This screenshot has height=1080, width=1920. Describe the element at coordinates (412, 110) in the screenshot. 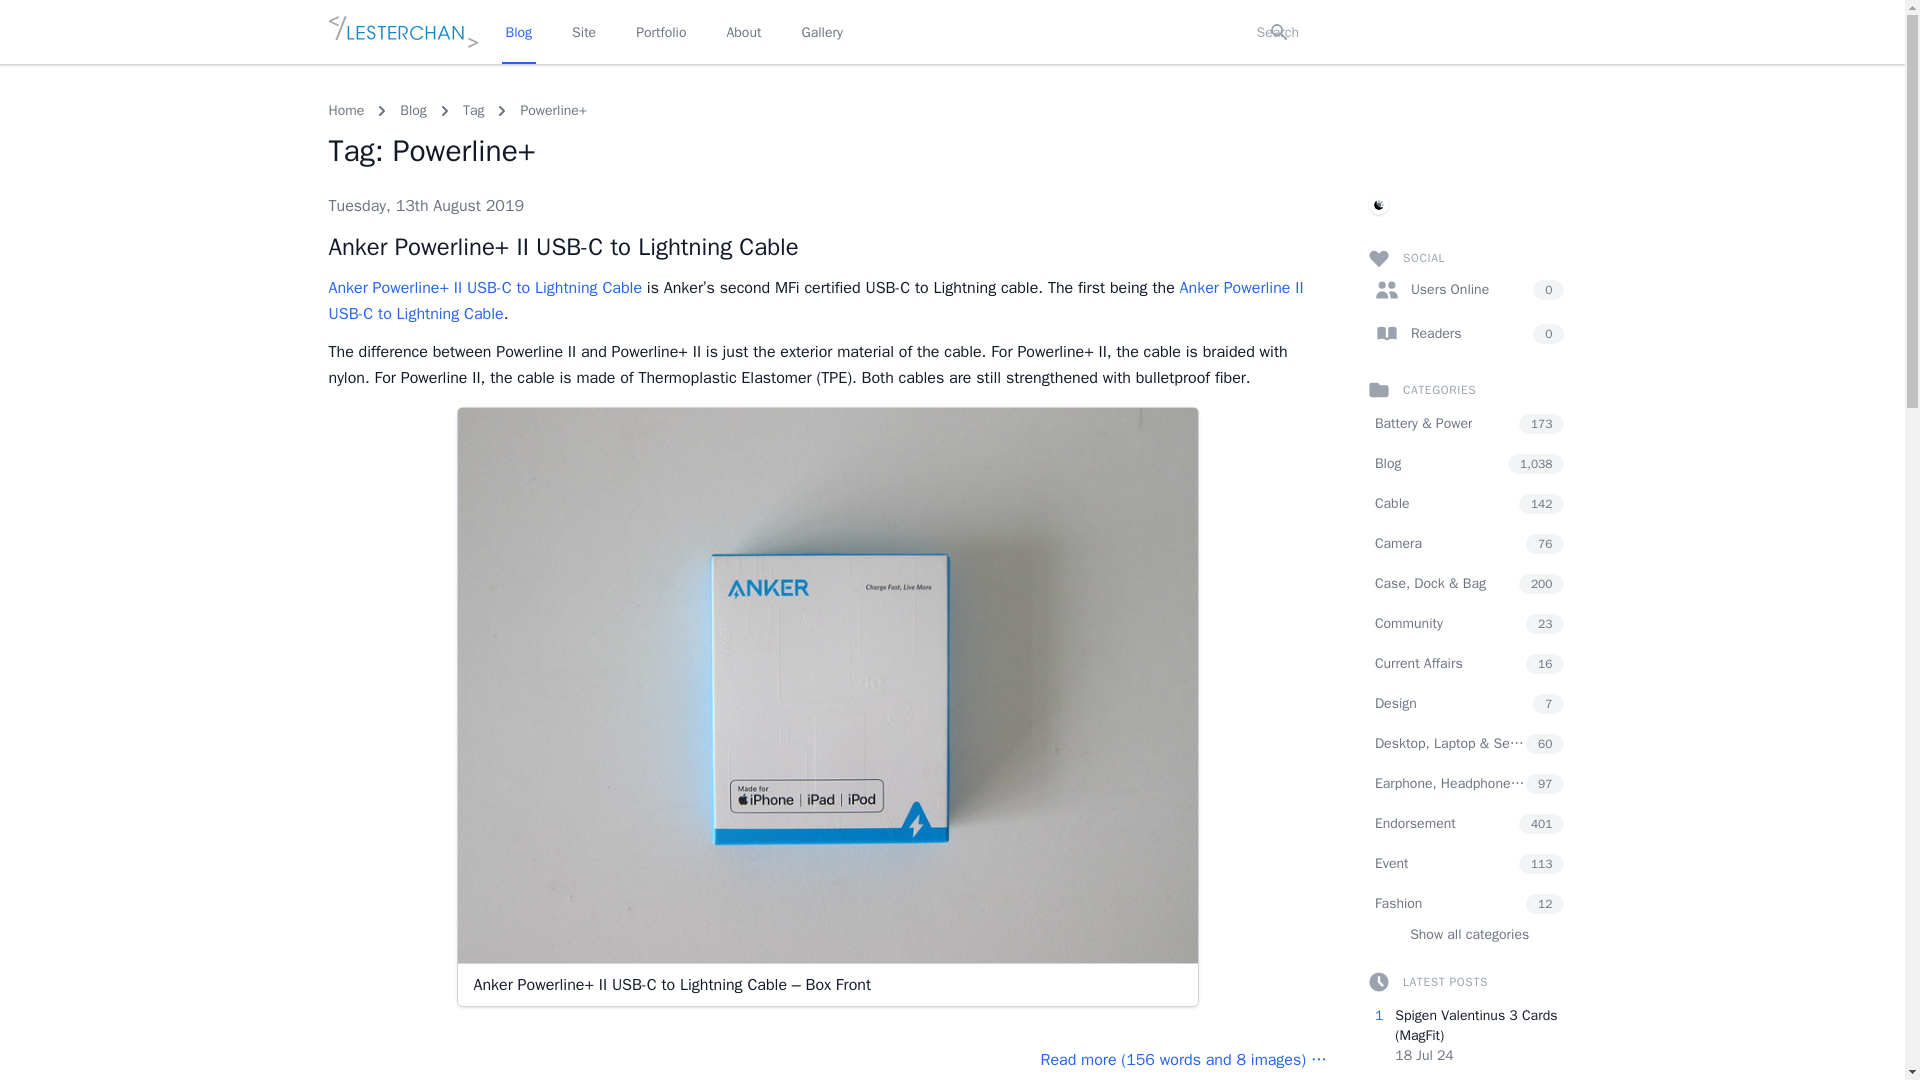

I see `Blog` at that location.